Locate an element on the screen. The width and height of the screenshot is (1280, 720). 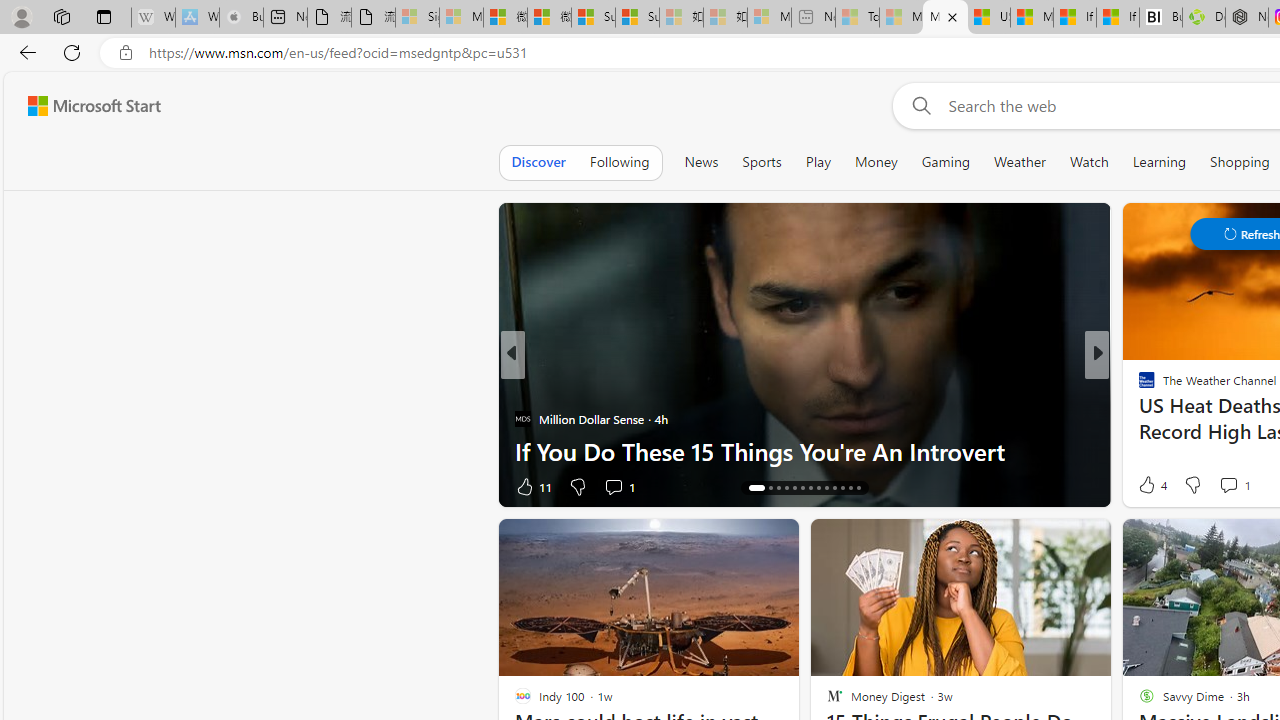
View comments 339 Comment is located at coordinates (1234, 486).